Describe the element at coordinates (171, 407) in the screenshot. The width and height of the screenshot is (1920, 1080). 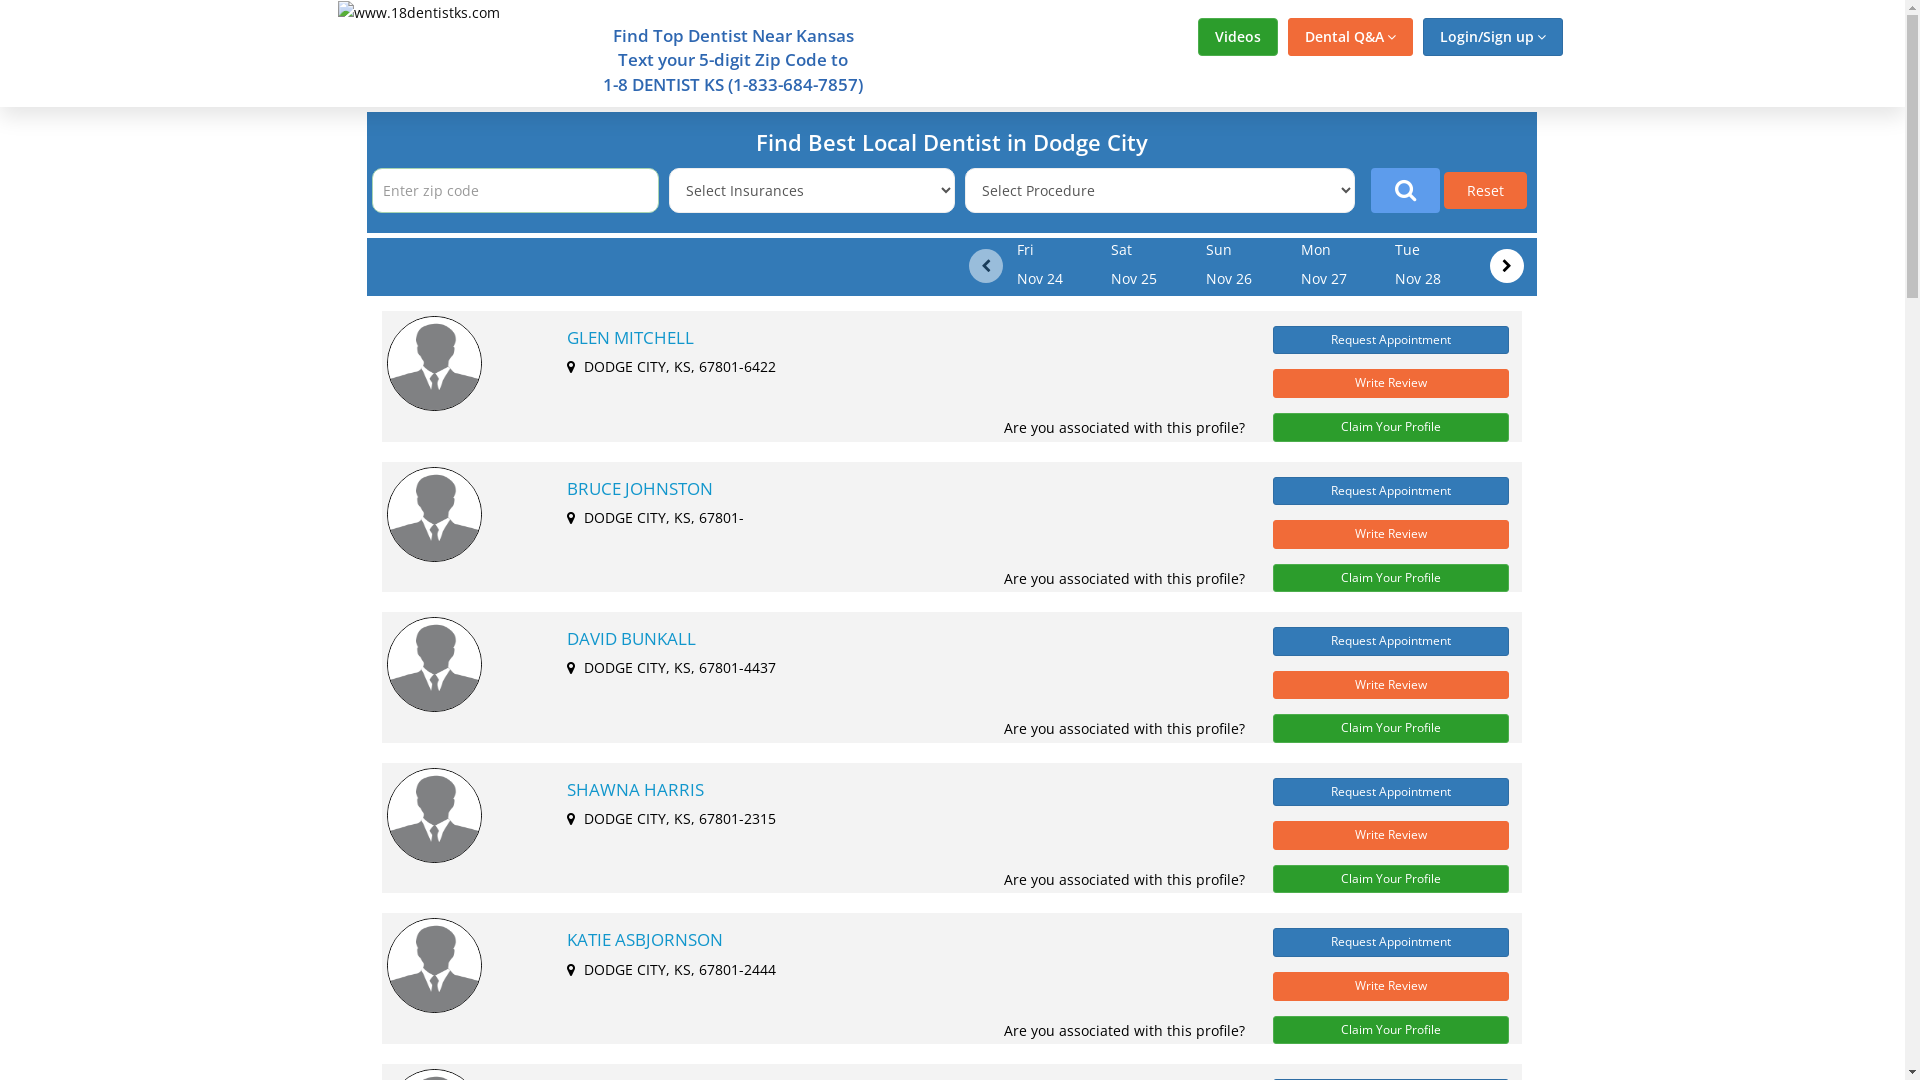
I see `Advertisement` at that location.